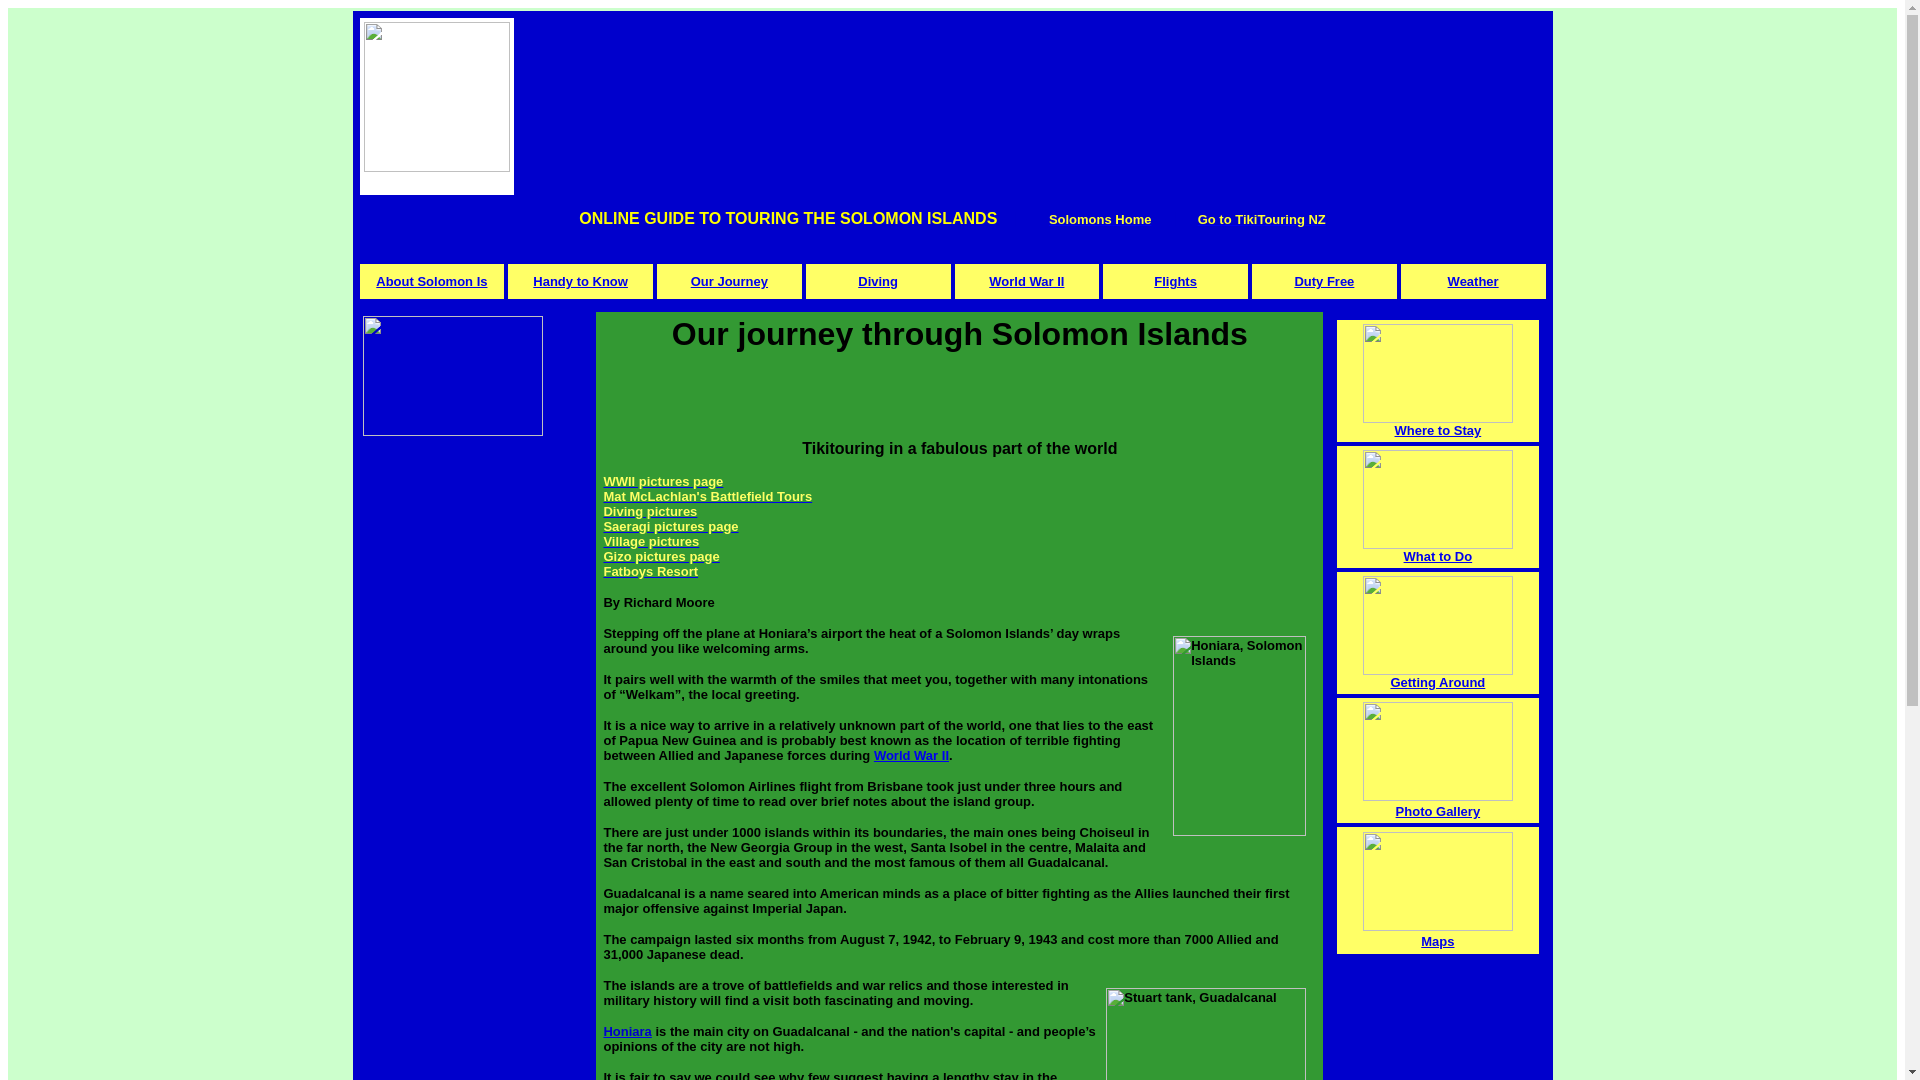 Image resolution: width=1920 pixels, height=1080 pixels. Describe the element at coordinates (1262, 218) in the screenshot. I see `Go to TikiTouring NZ` at that location.